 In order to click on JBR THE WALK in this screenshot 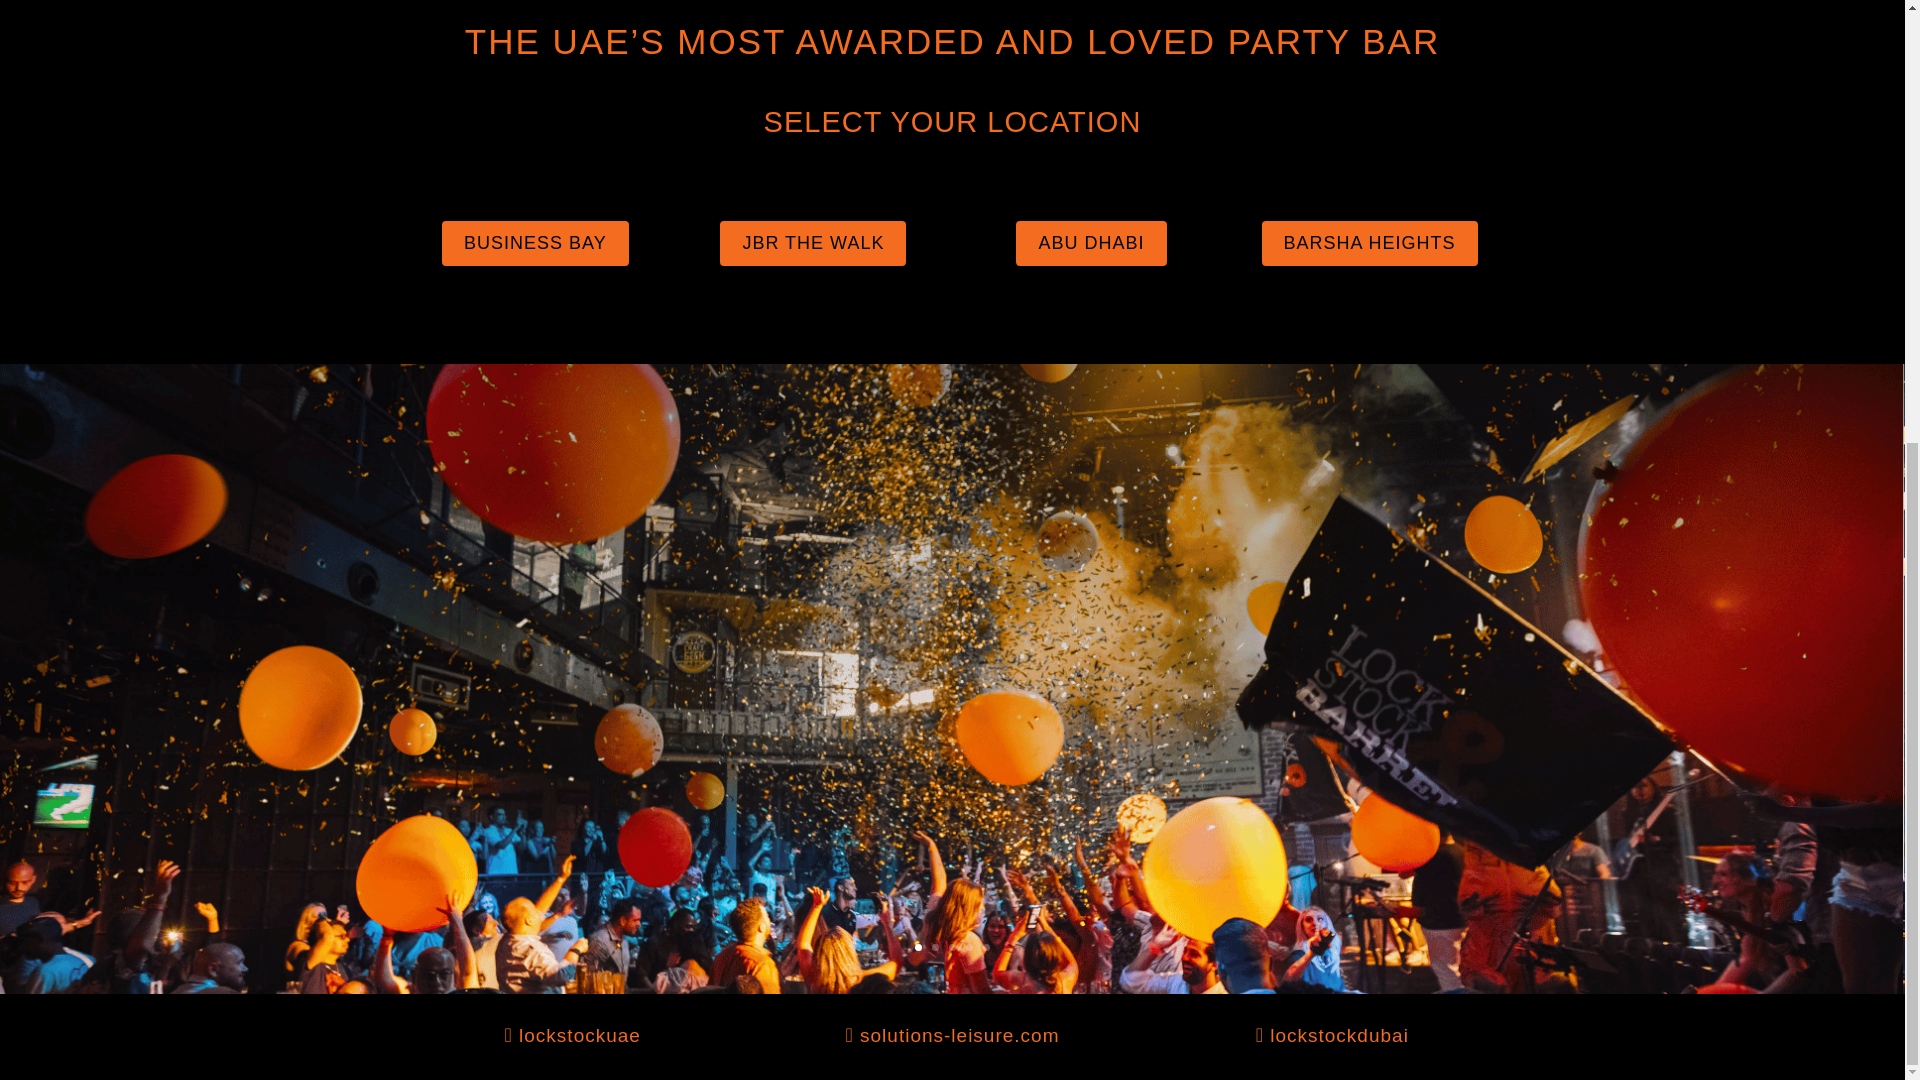, I will do `click(813, 243)`.